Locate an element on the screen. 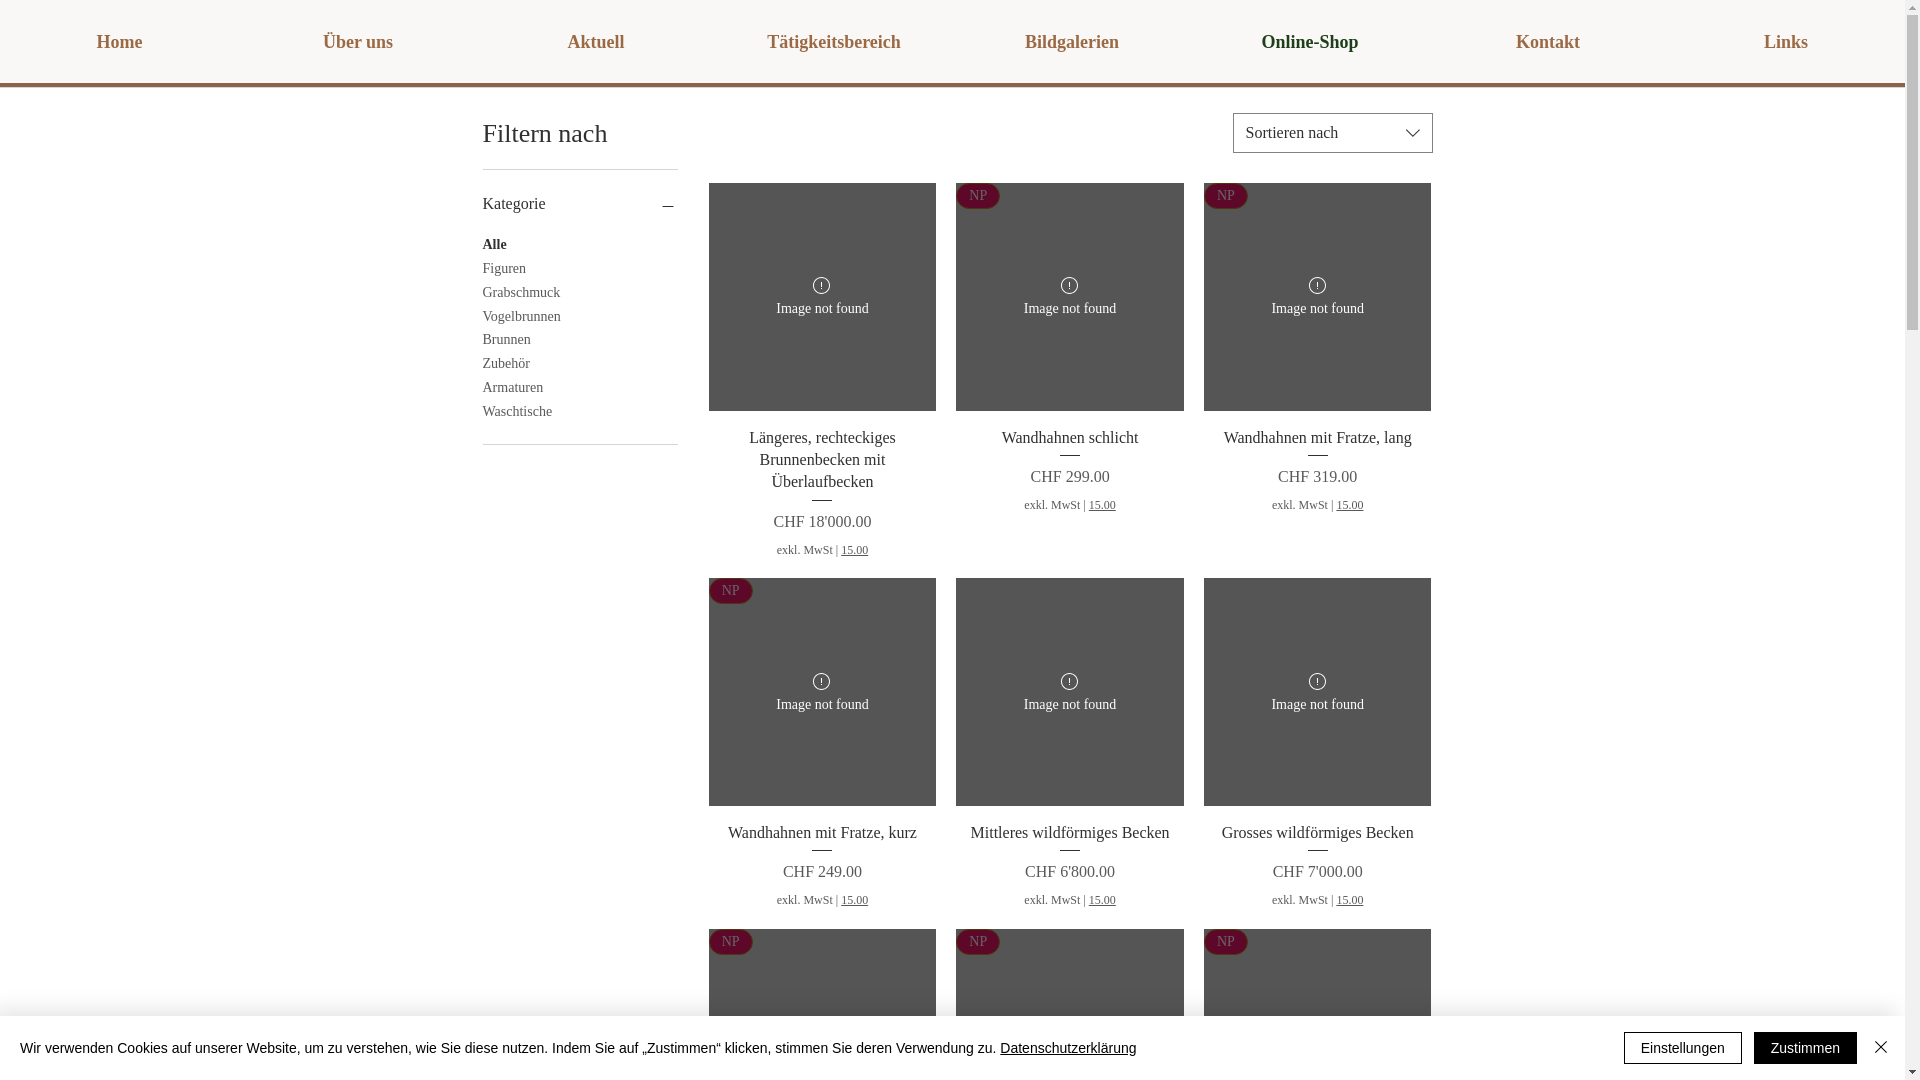 This screenshot has height=1080, width=1920. Aktuell is located at coordinates (596, 42).